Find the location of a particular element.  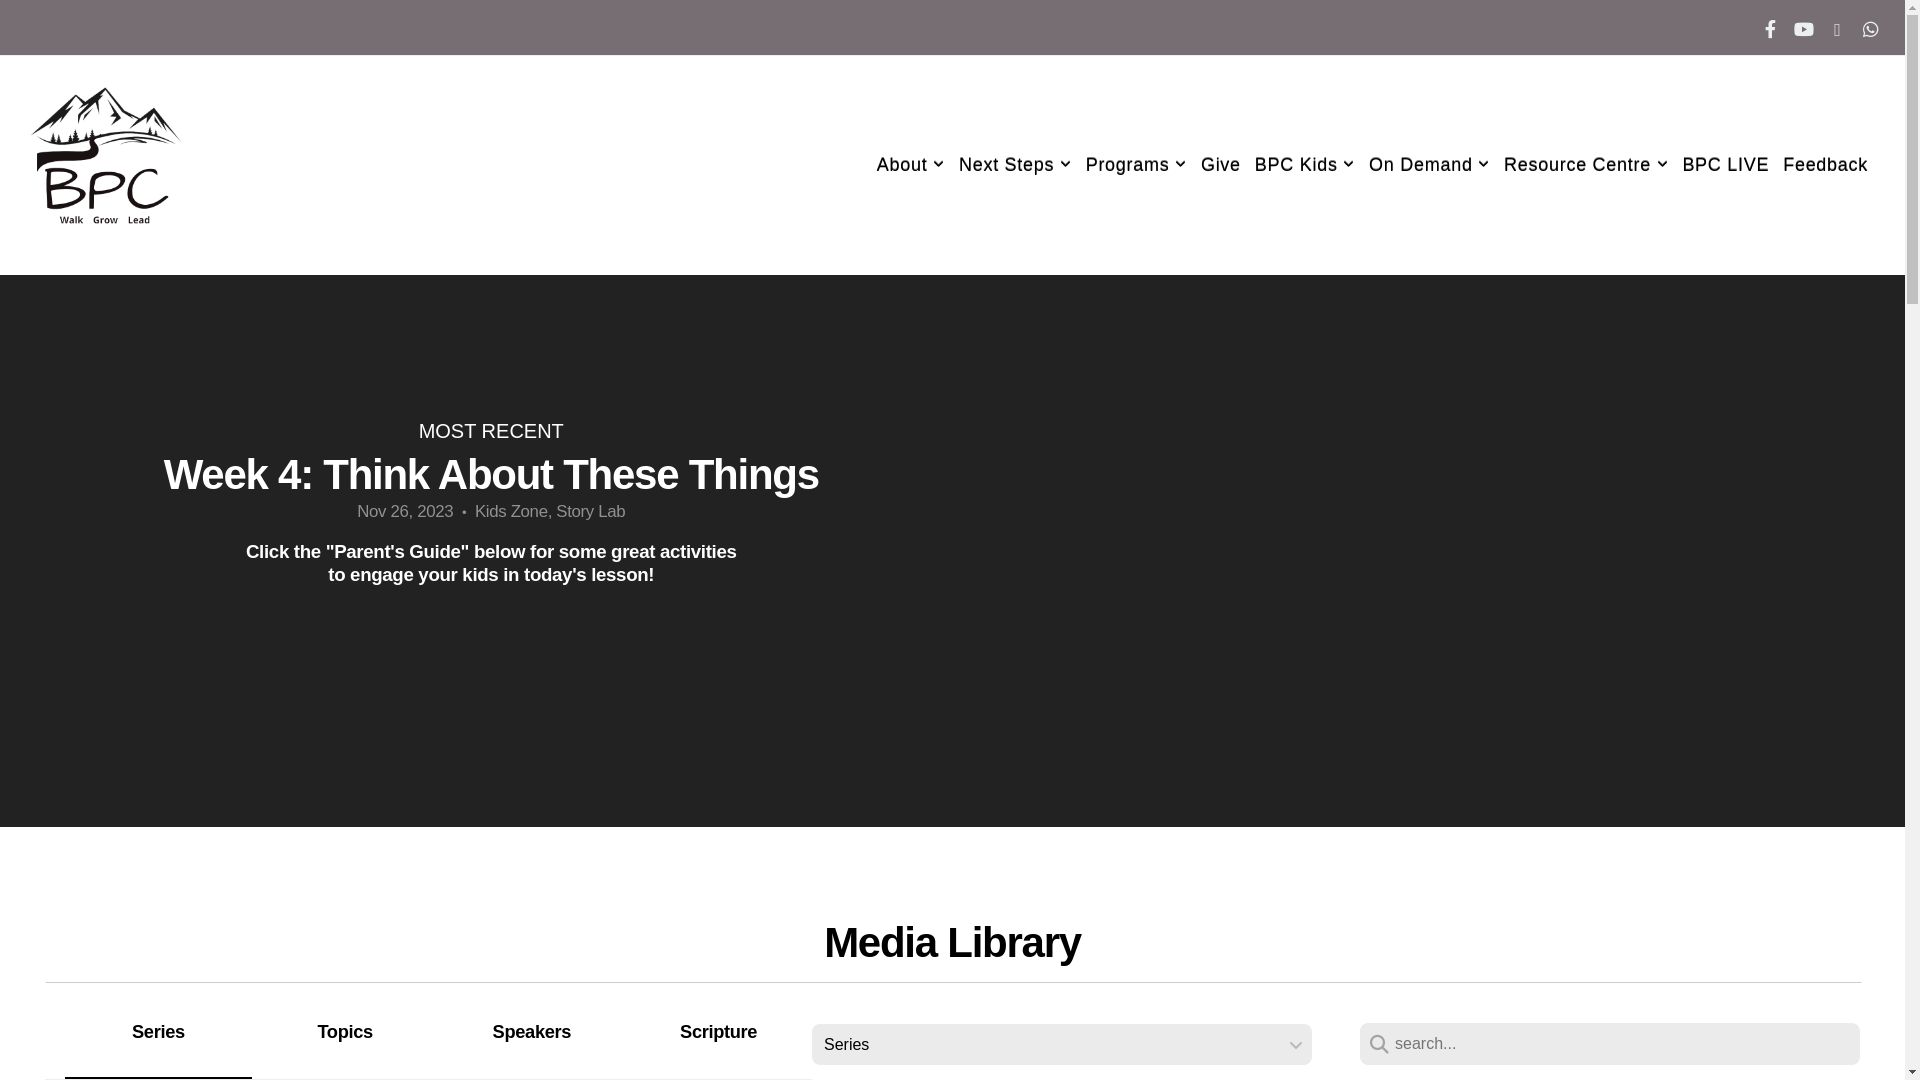

Series is located at coordinates (158, 1043).